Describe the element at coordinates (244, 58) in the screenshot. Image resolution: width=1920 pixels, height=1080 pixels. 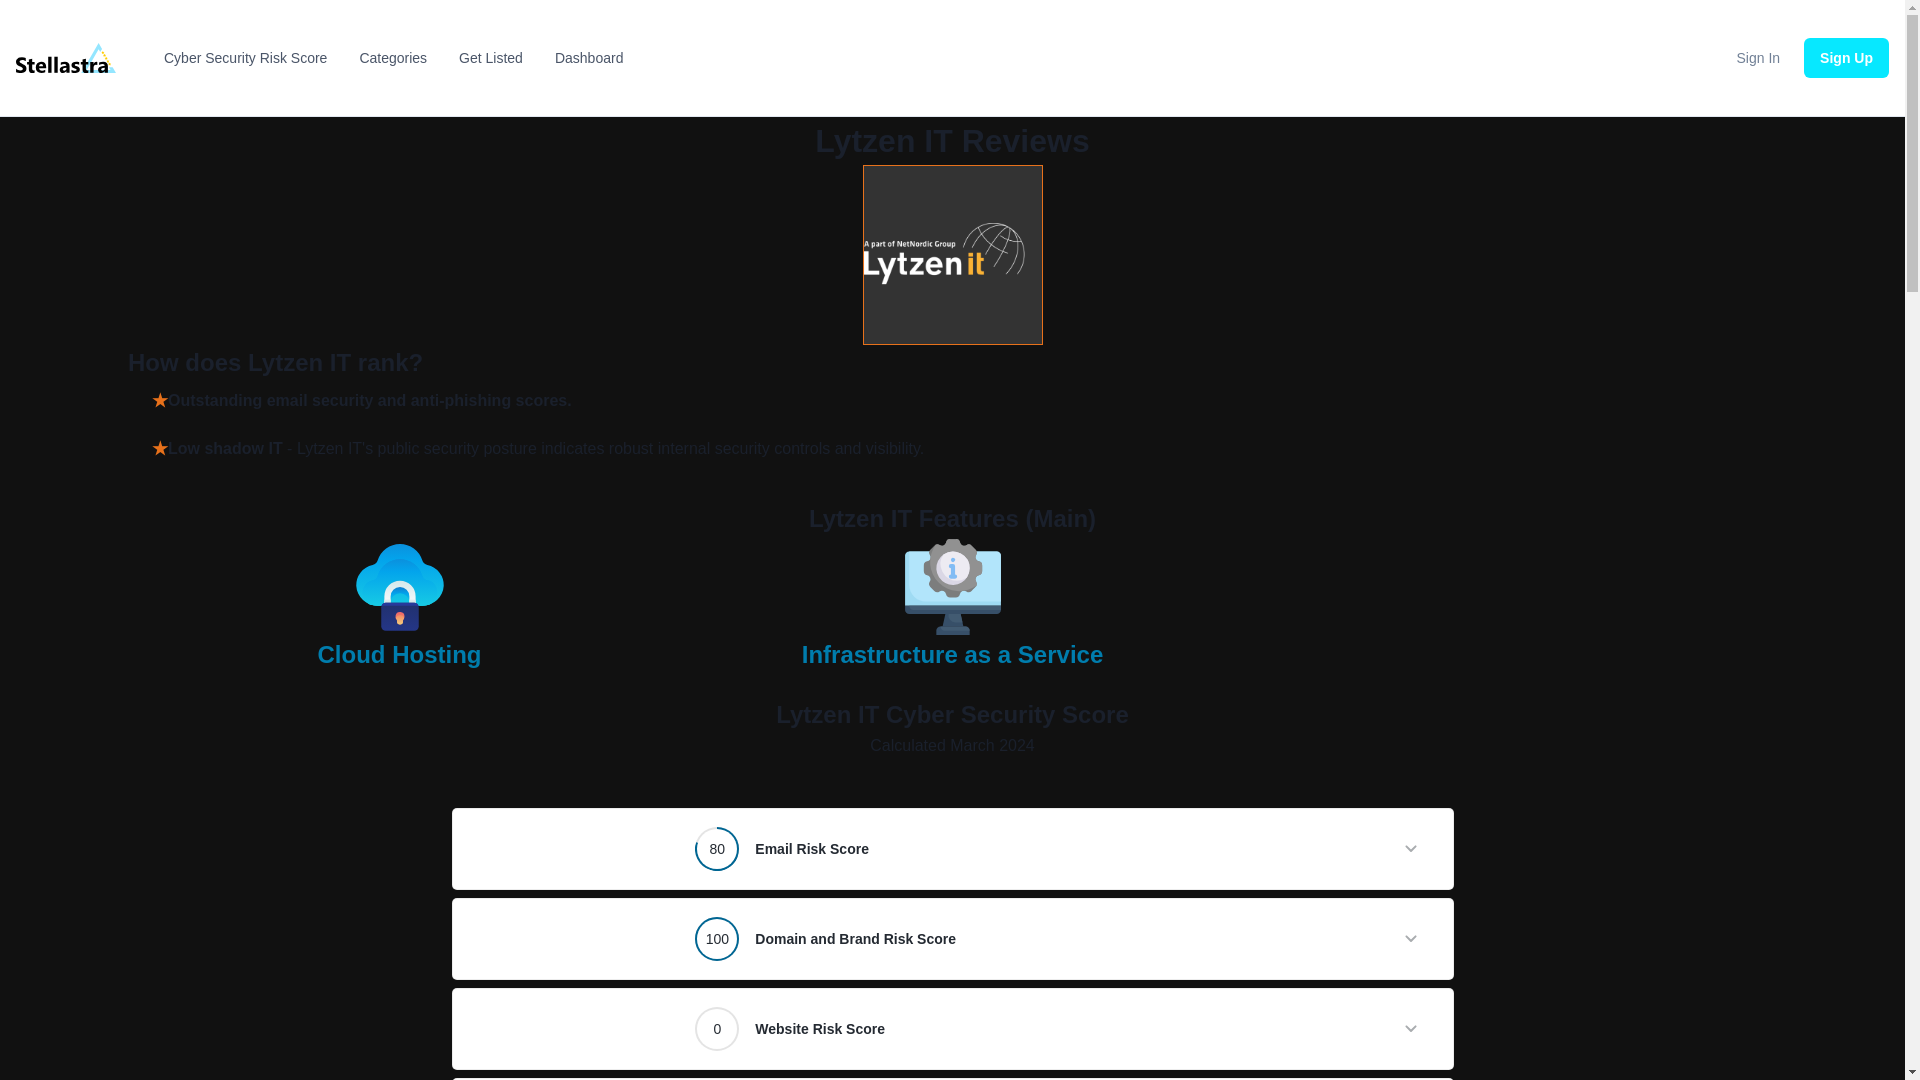
I see `Cyber Security Risk Score` at that location.